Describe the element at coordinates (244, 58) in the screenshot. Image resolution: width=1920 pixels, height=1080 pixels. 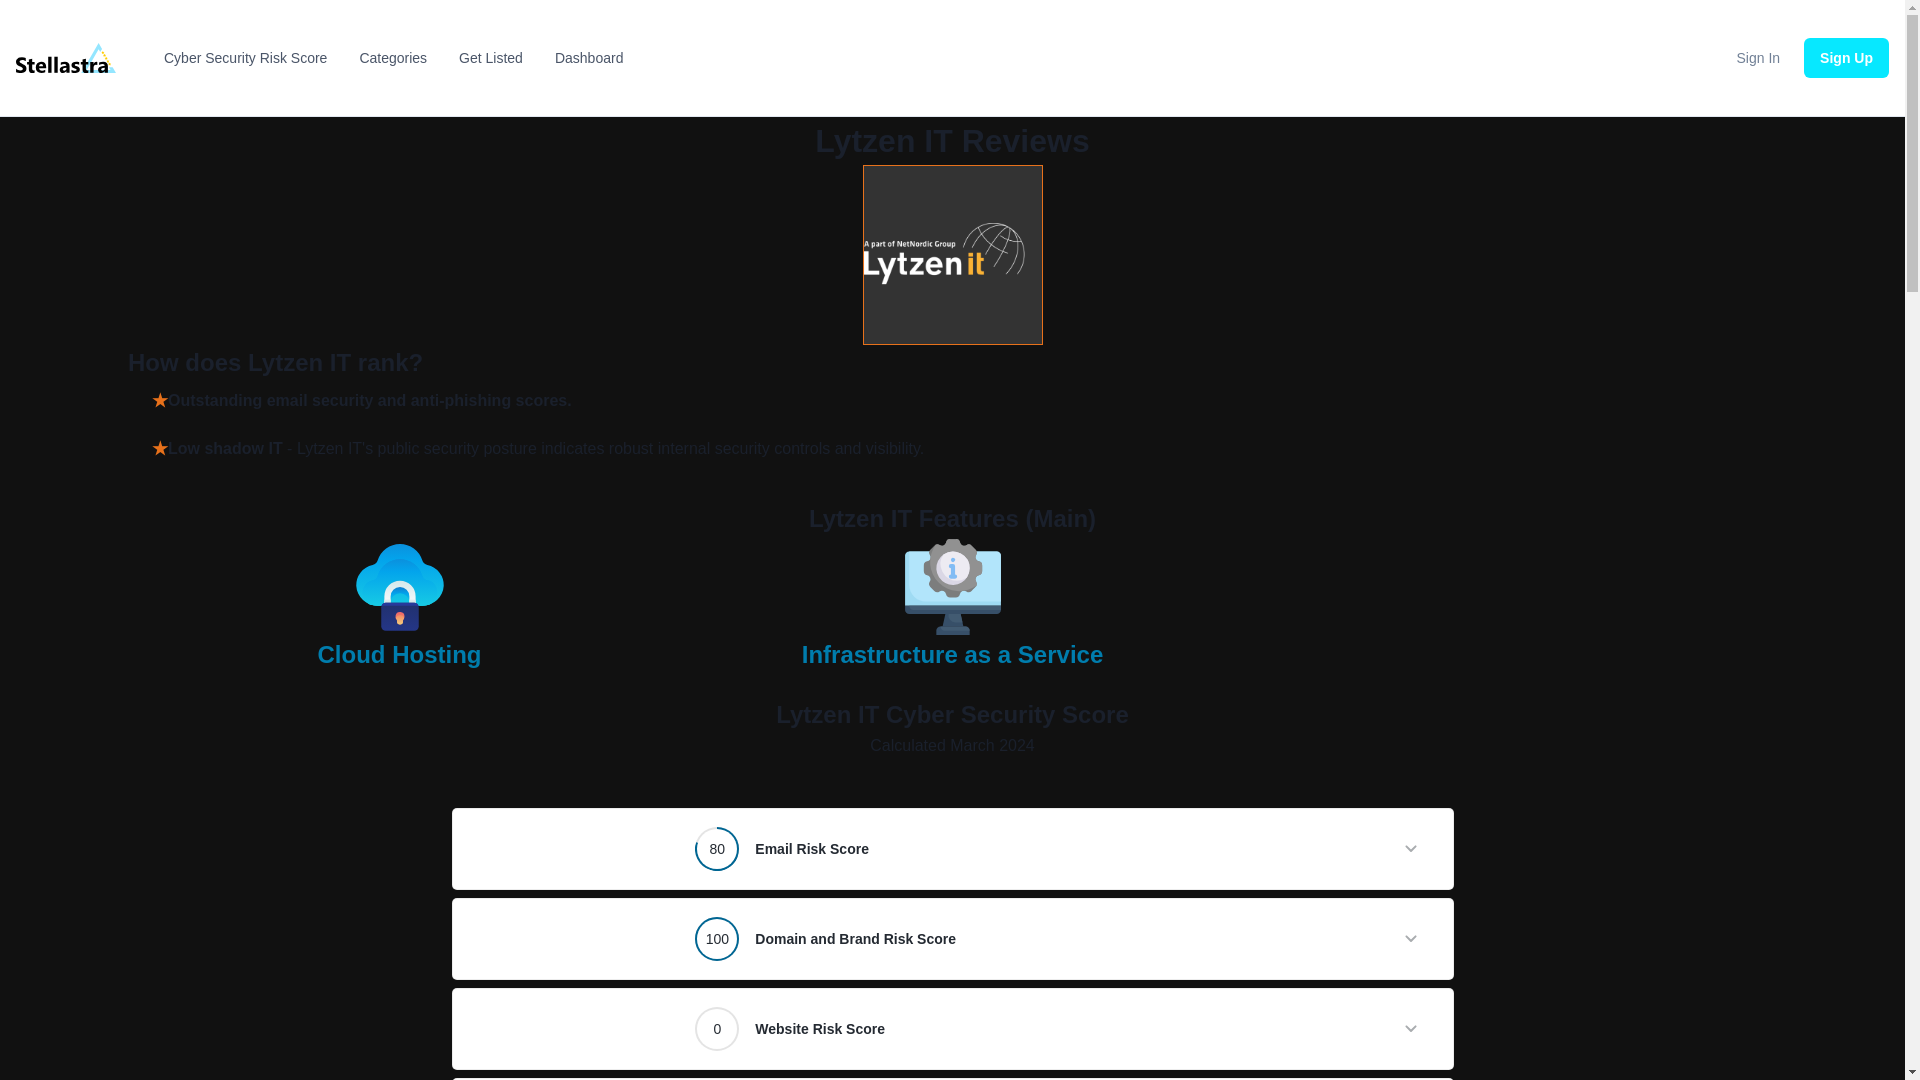
I see `Cyber Security Risk Score` at that location.